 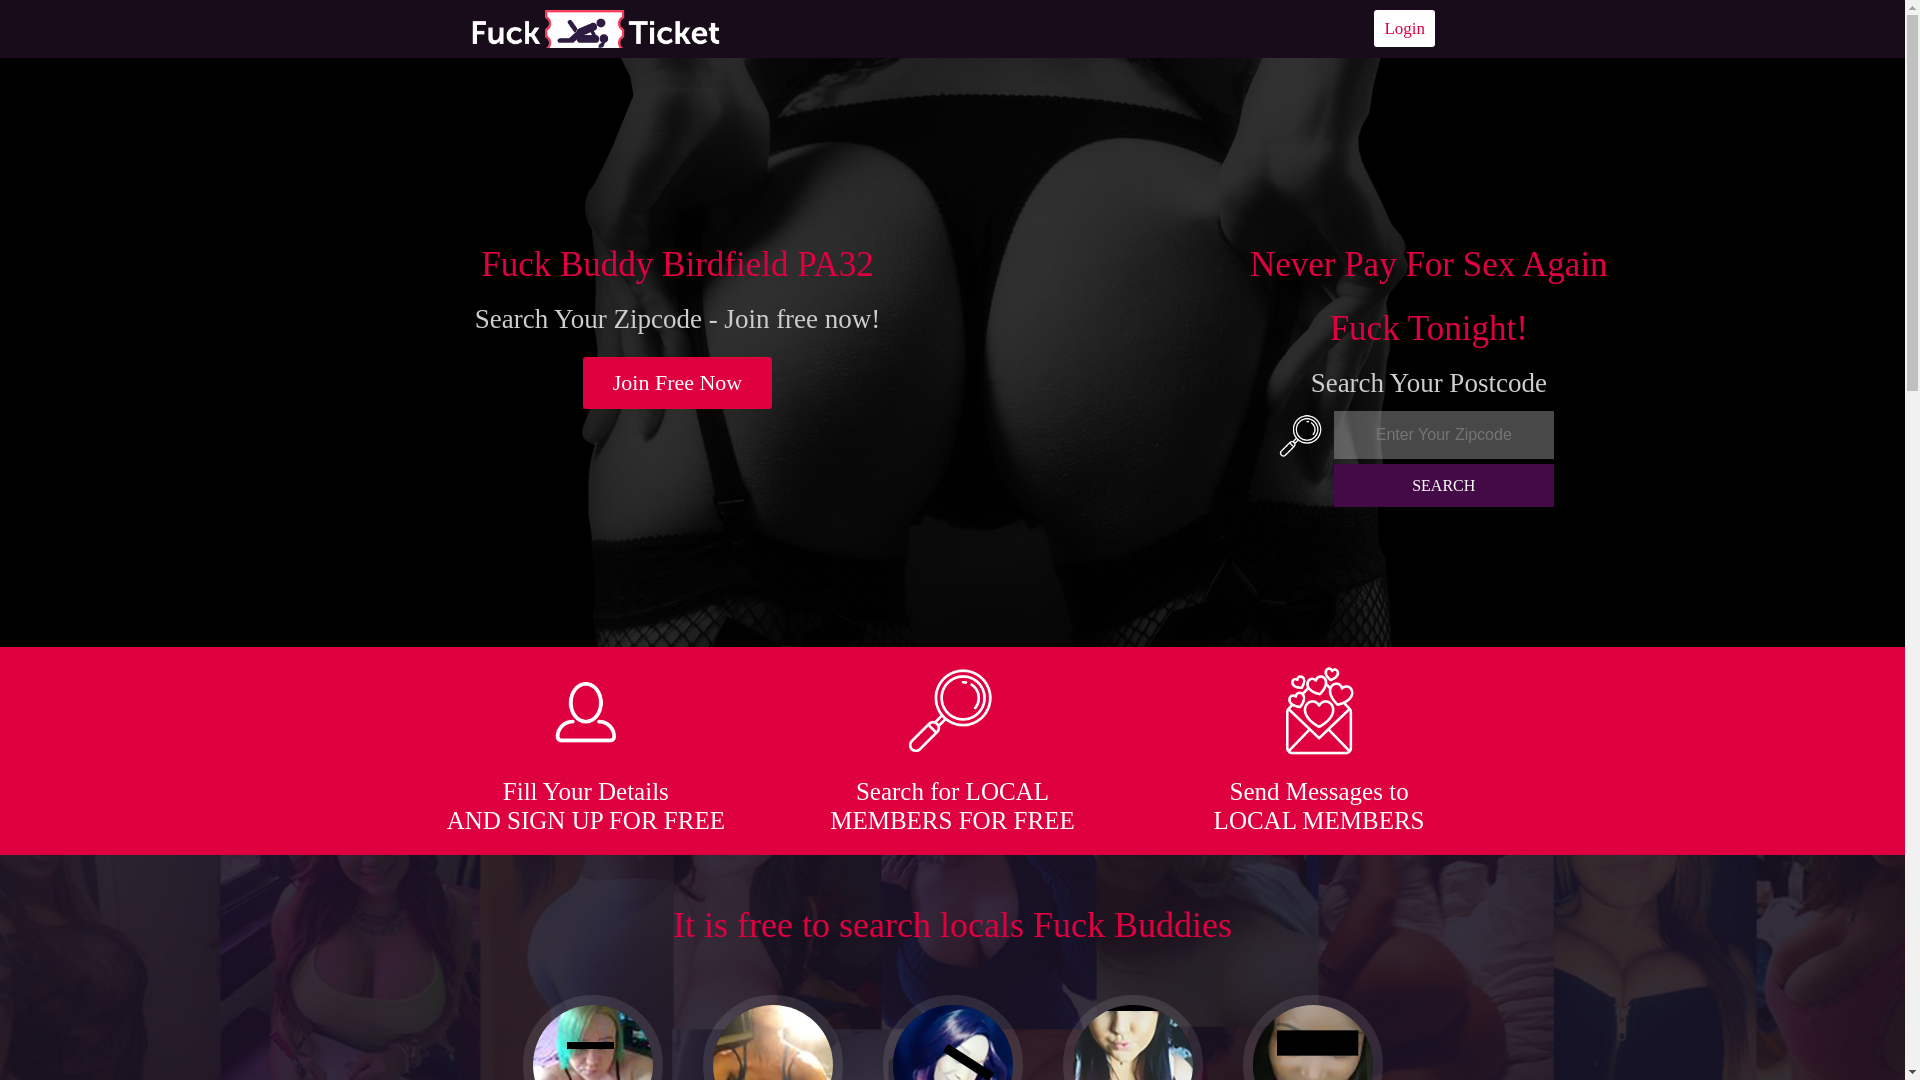 What do you see at coordinates (1444, 485) in the screenshot?
I see `SEARCH` at bounding box center [1444, 485].